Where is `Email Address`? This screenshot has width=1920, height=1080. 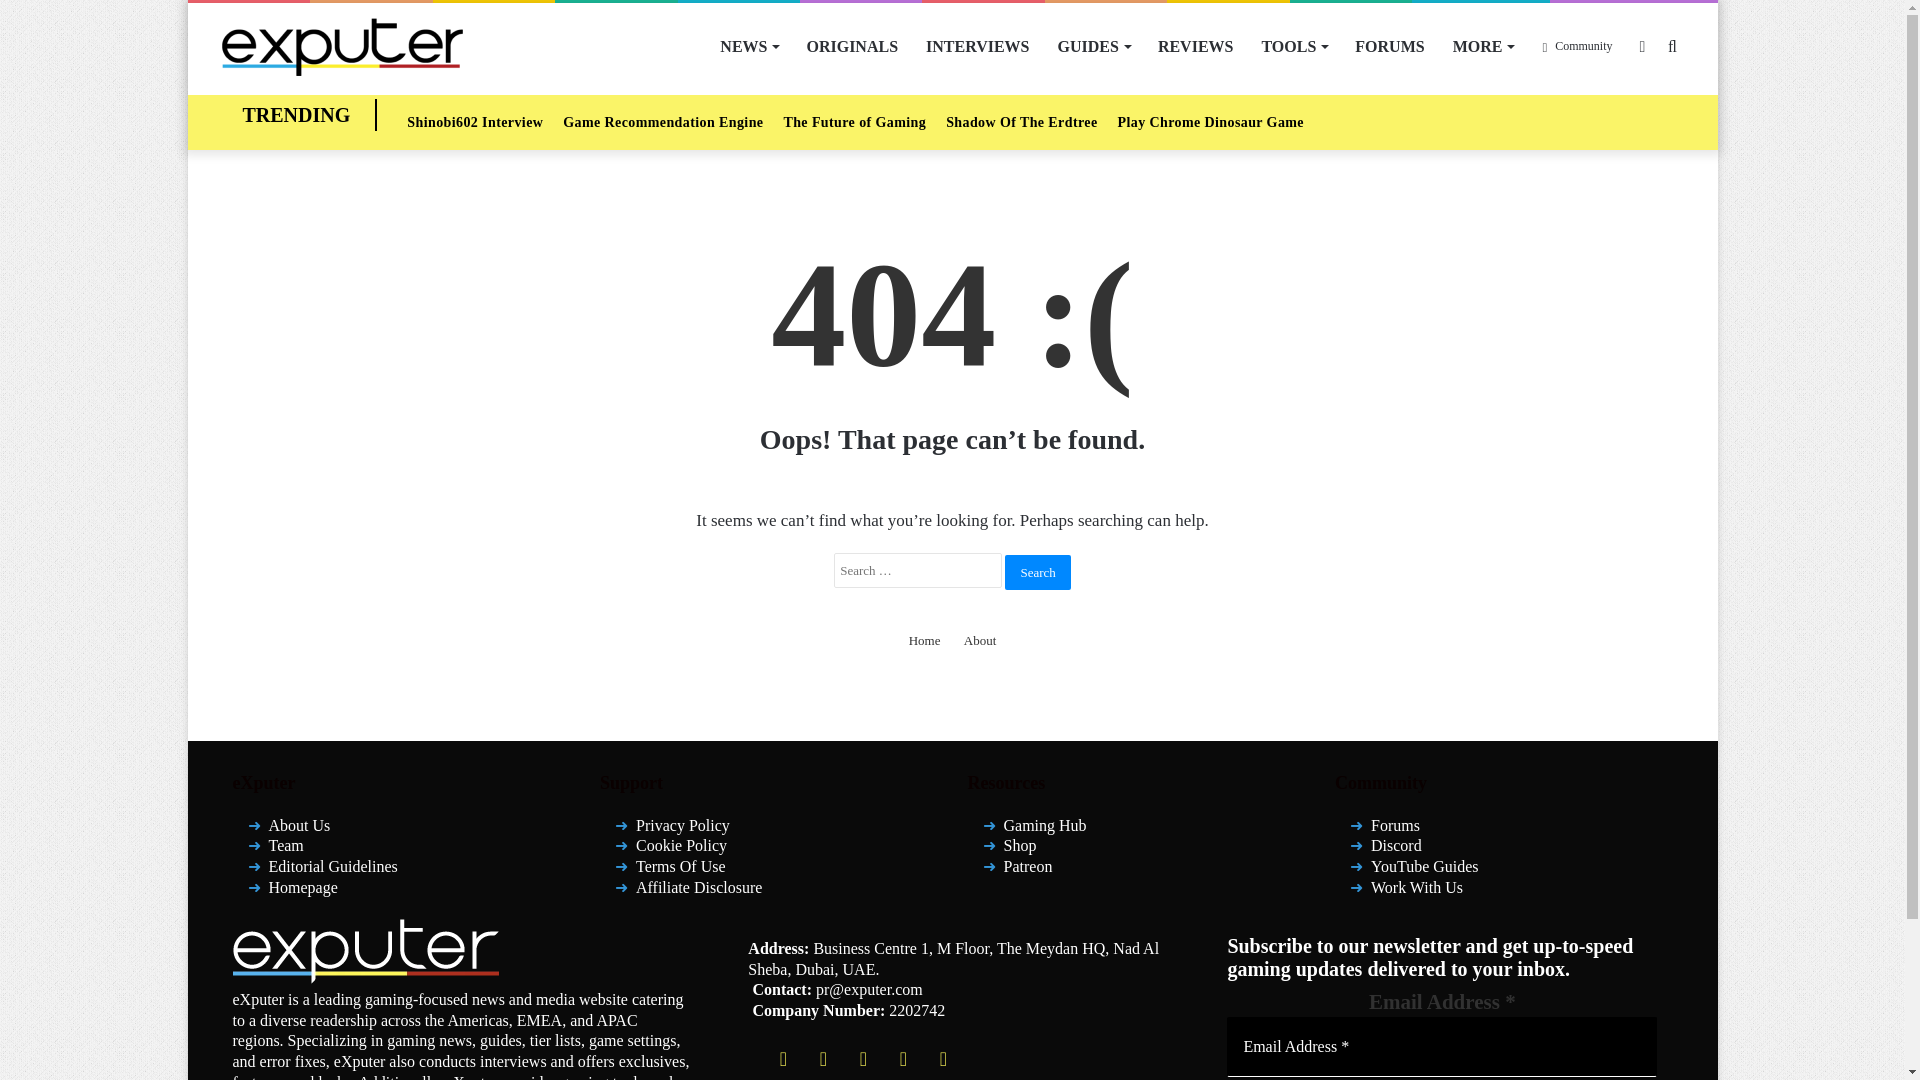 Email Address is located at coordinates (1441, 1046).